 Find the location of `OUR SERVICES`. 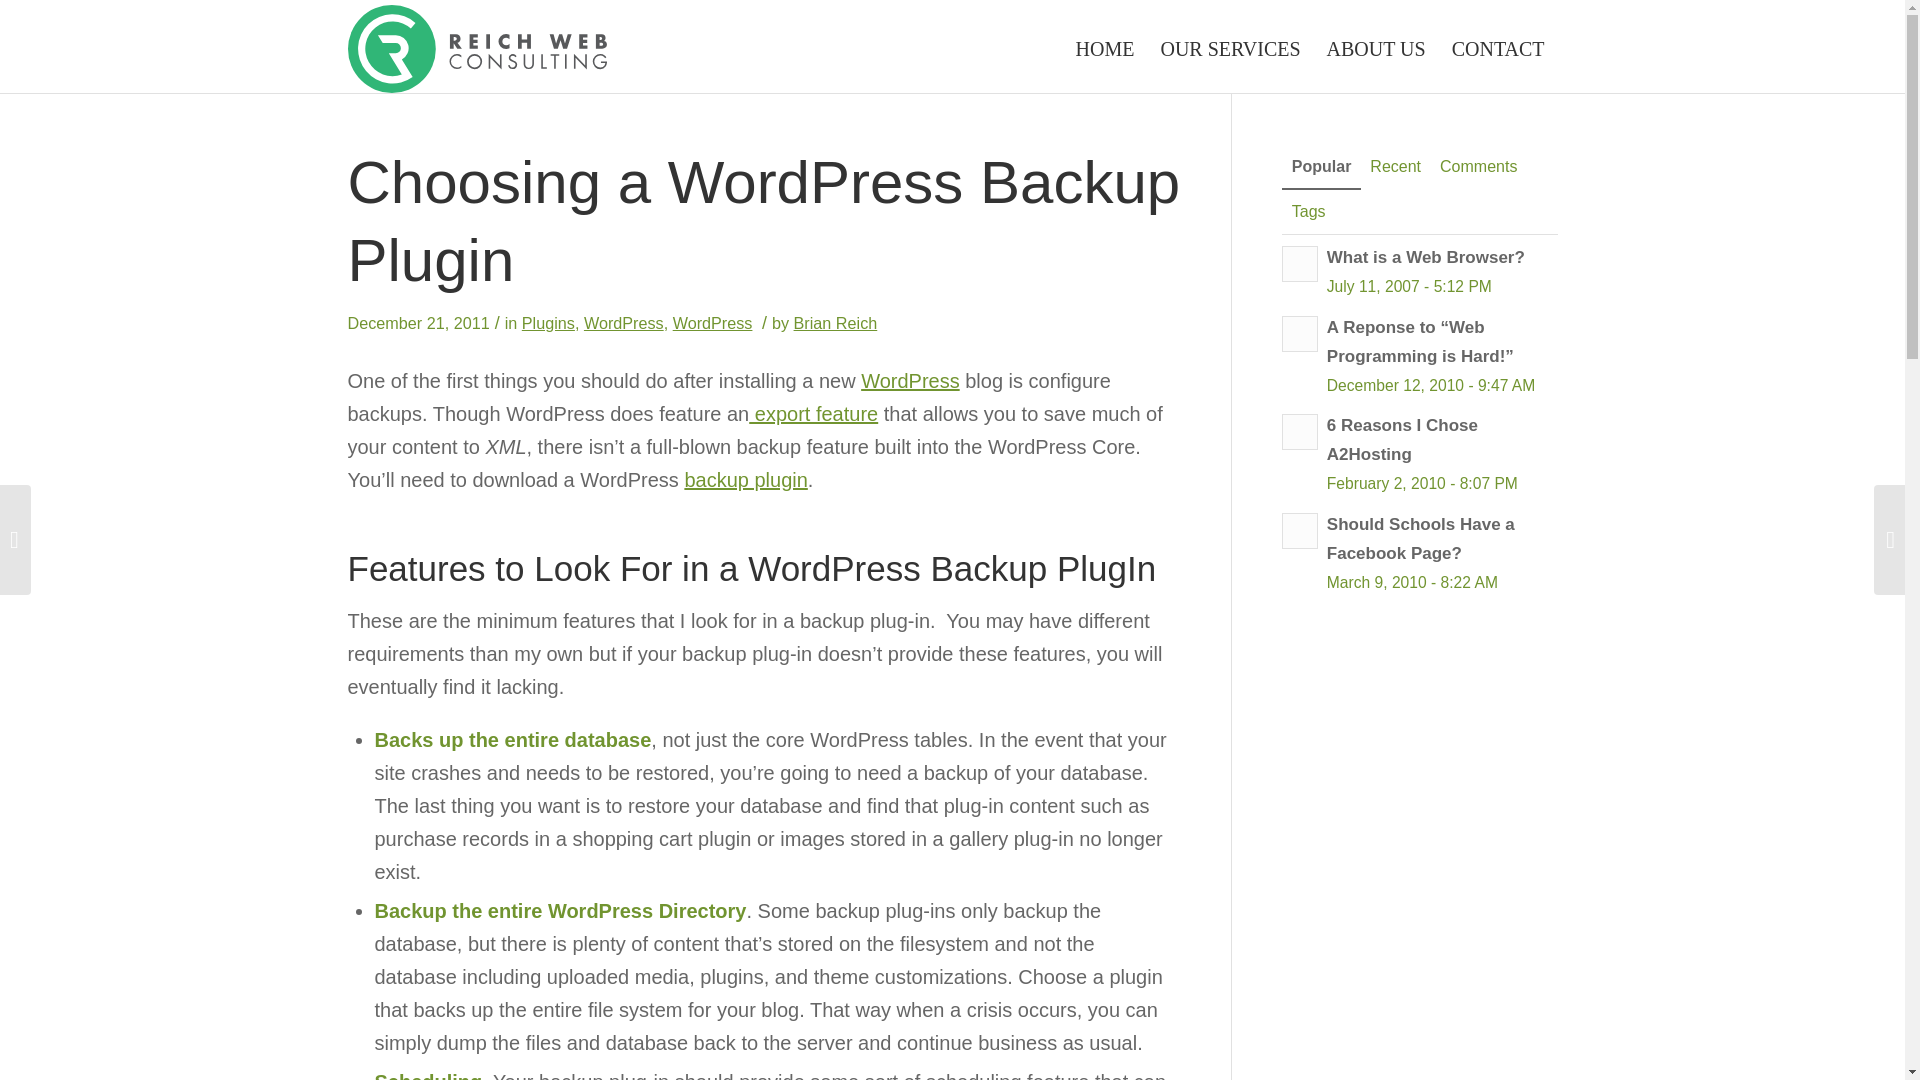

OUR SERVICES is located at coordinates (1230, 48).